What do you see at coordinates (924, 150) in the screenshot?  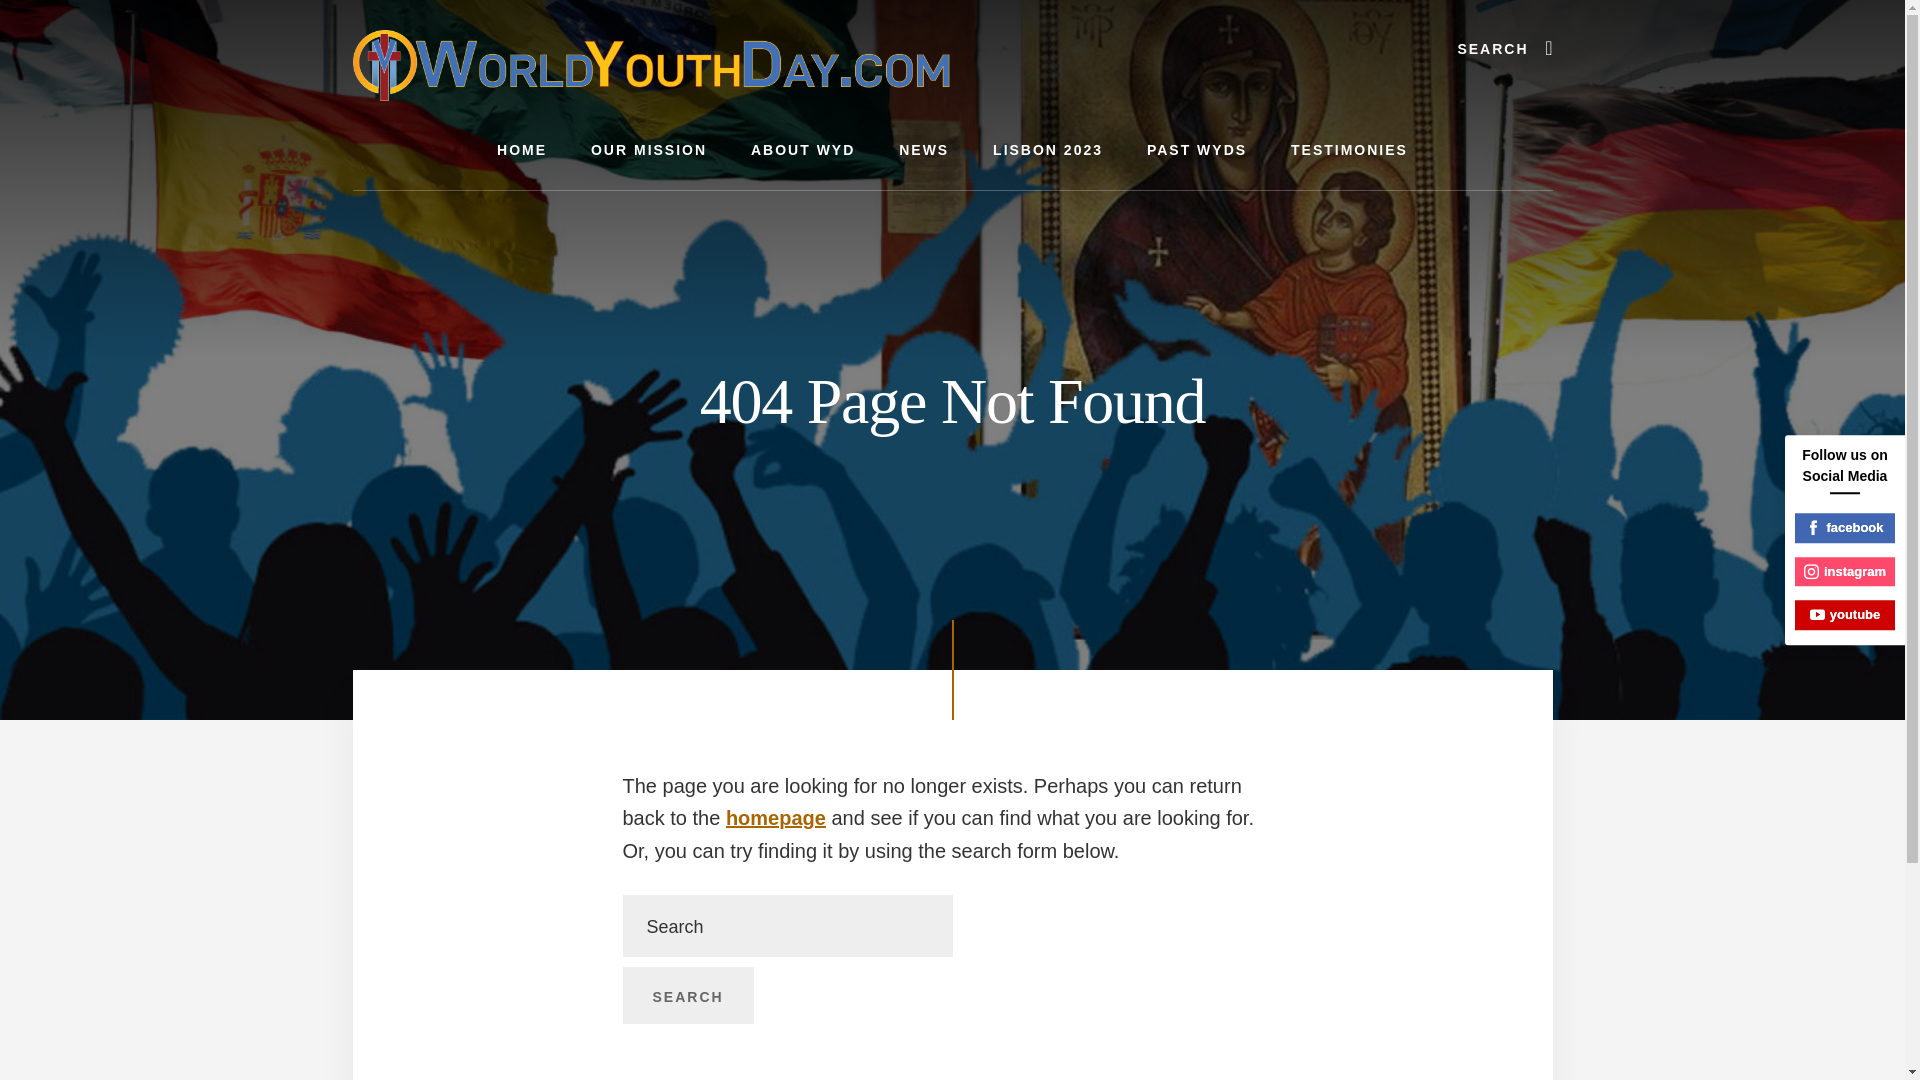 I see `NEWS` at bounding box center [924, 150].